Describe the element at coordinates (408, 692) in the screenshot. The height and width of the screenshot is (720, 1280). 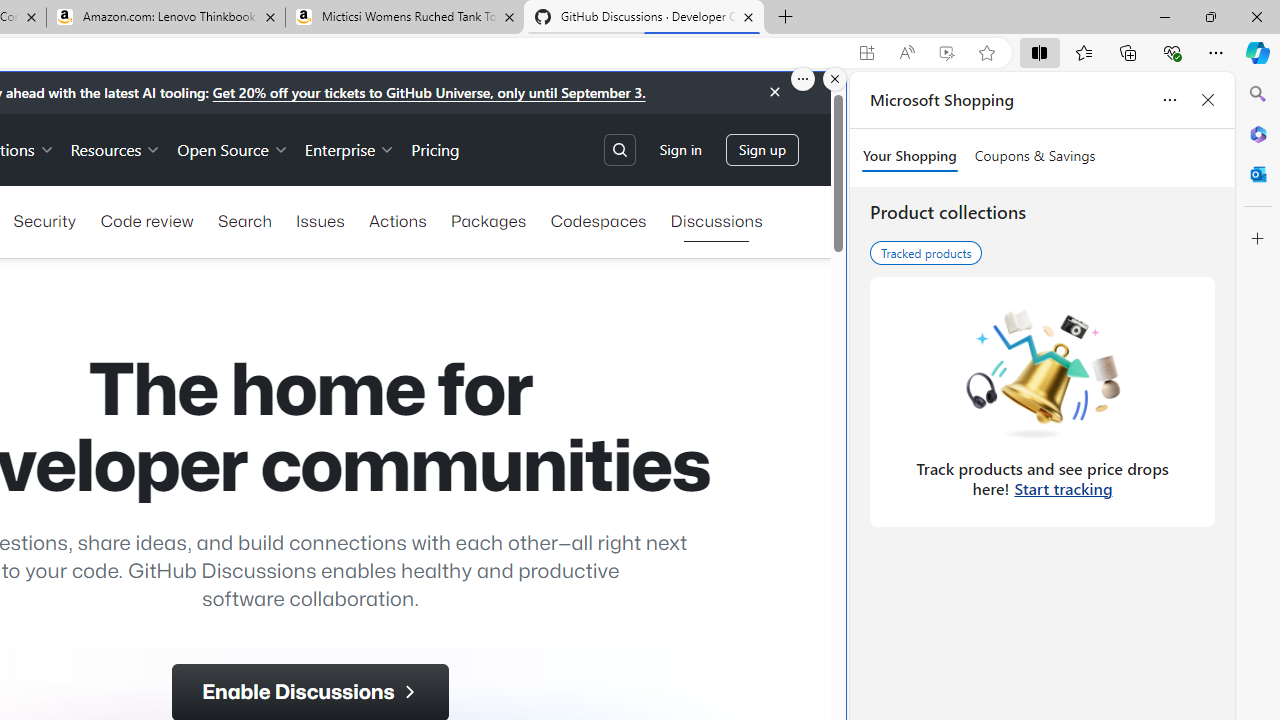
I see `Class: octicon arrow-symbol-mktg` at that location.